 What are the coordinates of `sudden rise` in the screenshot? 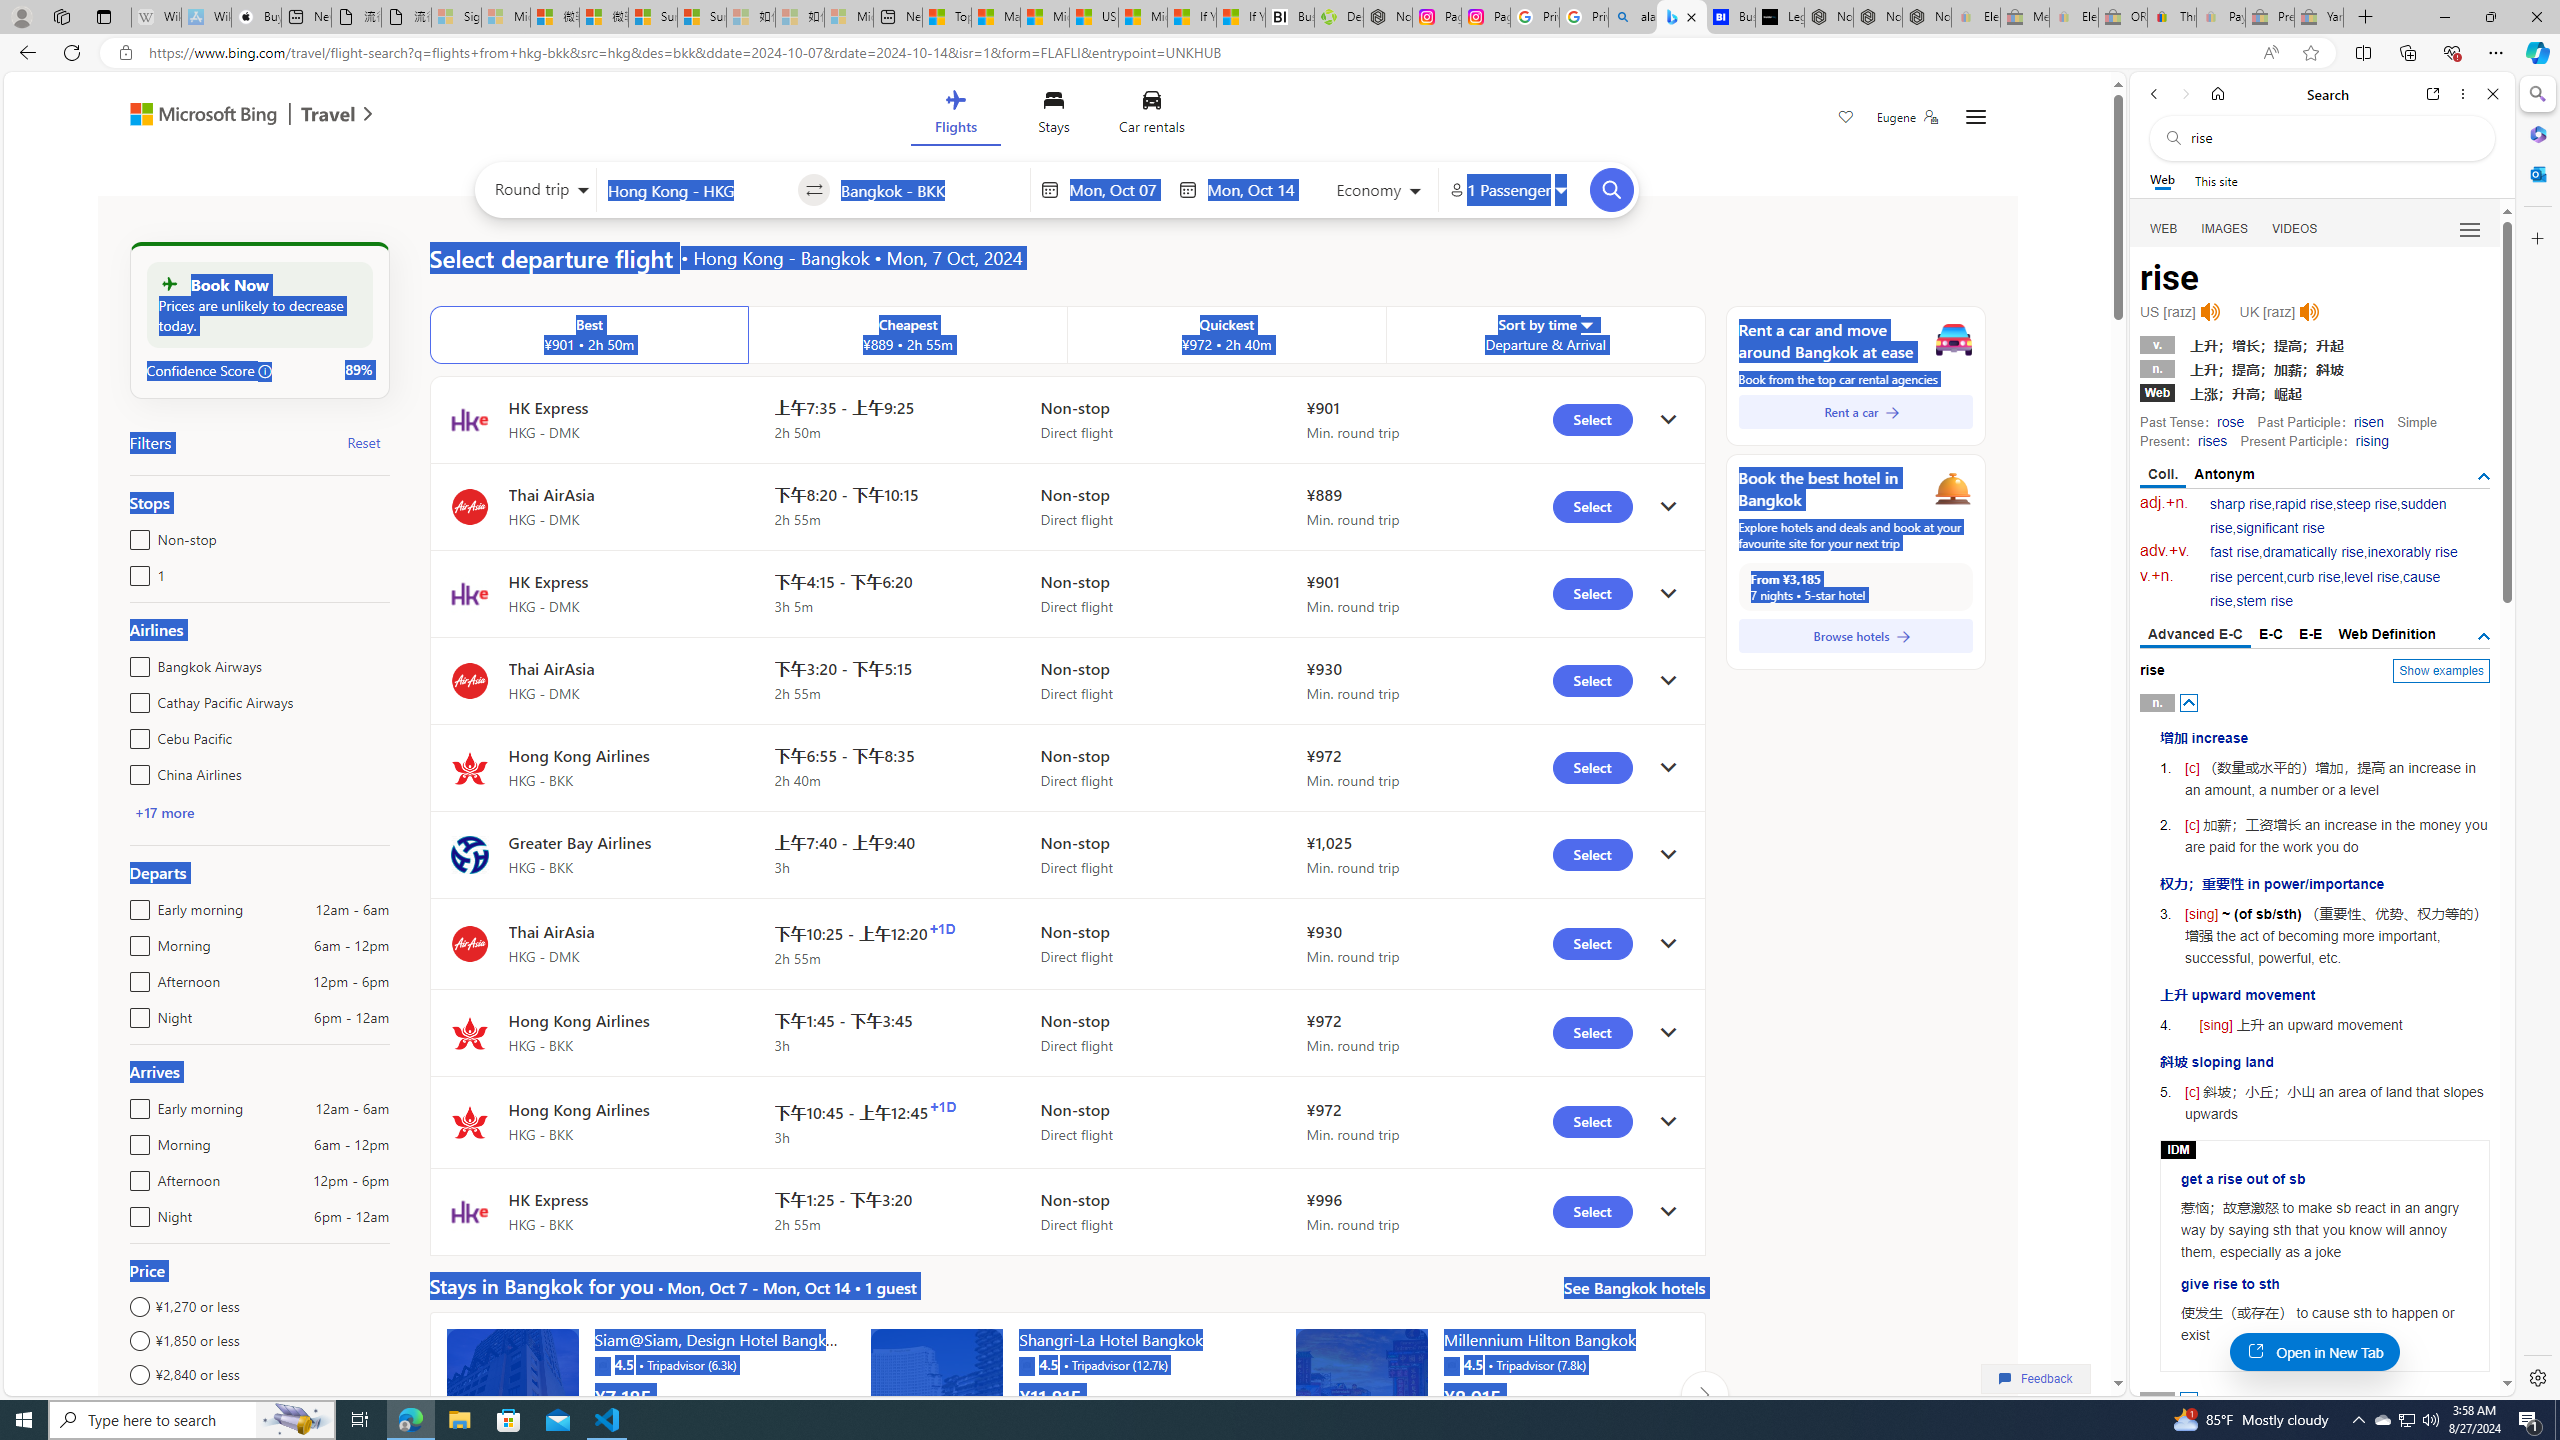 It's located at (2328, 516).